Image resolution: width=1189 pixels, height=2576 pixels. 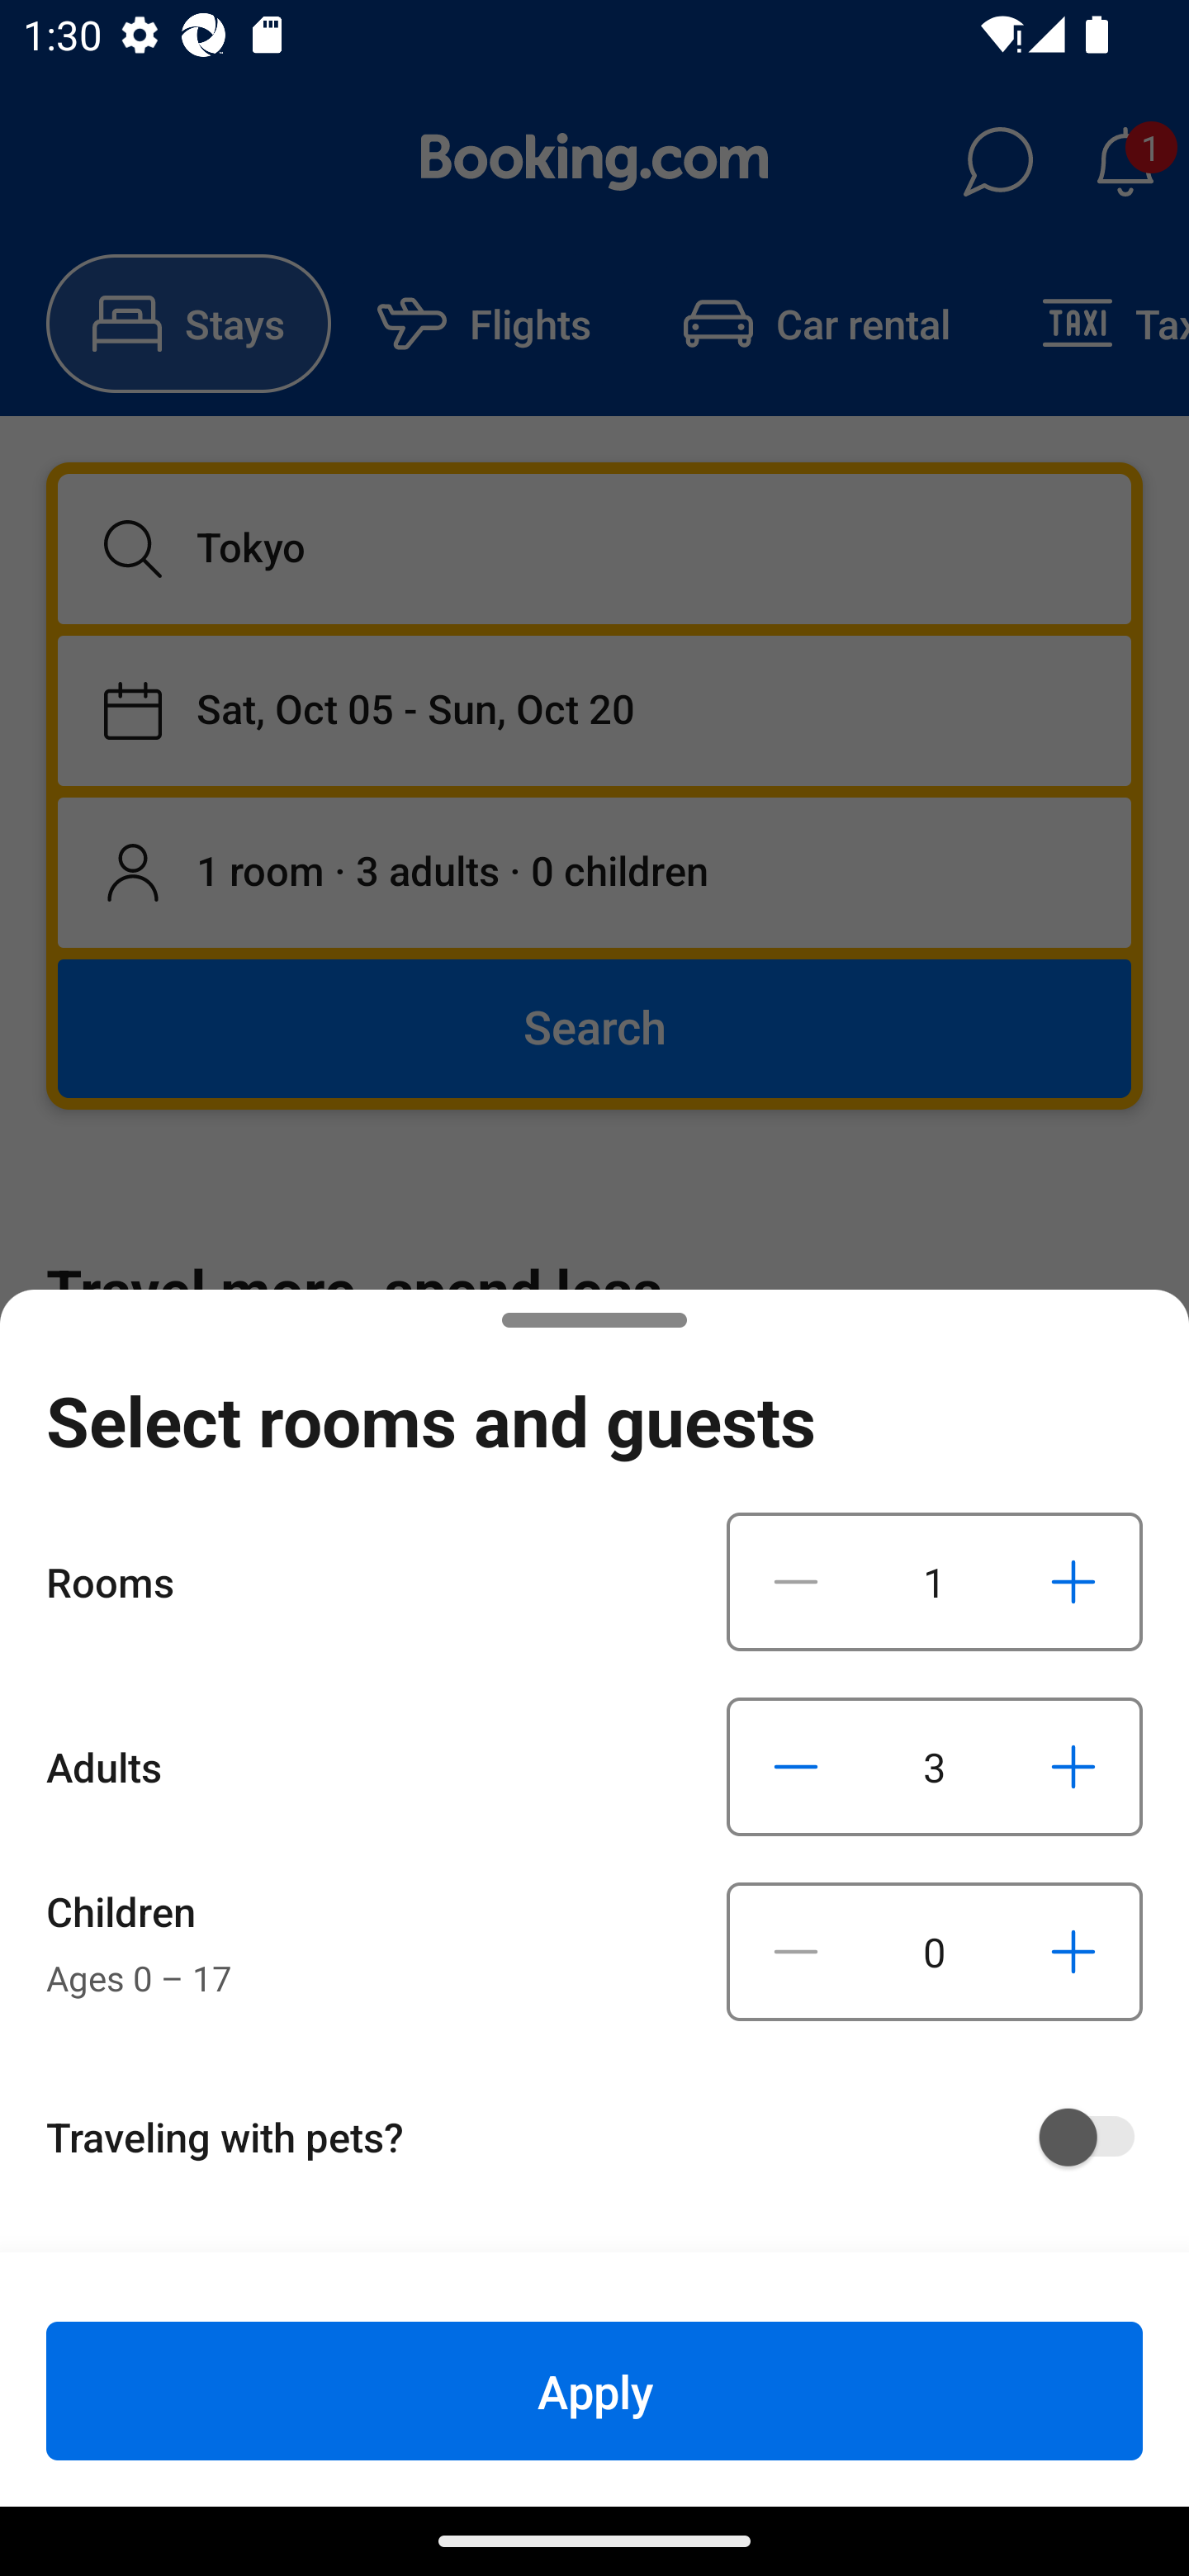 I want to click on Decrease, so click(x=796, y=1767).